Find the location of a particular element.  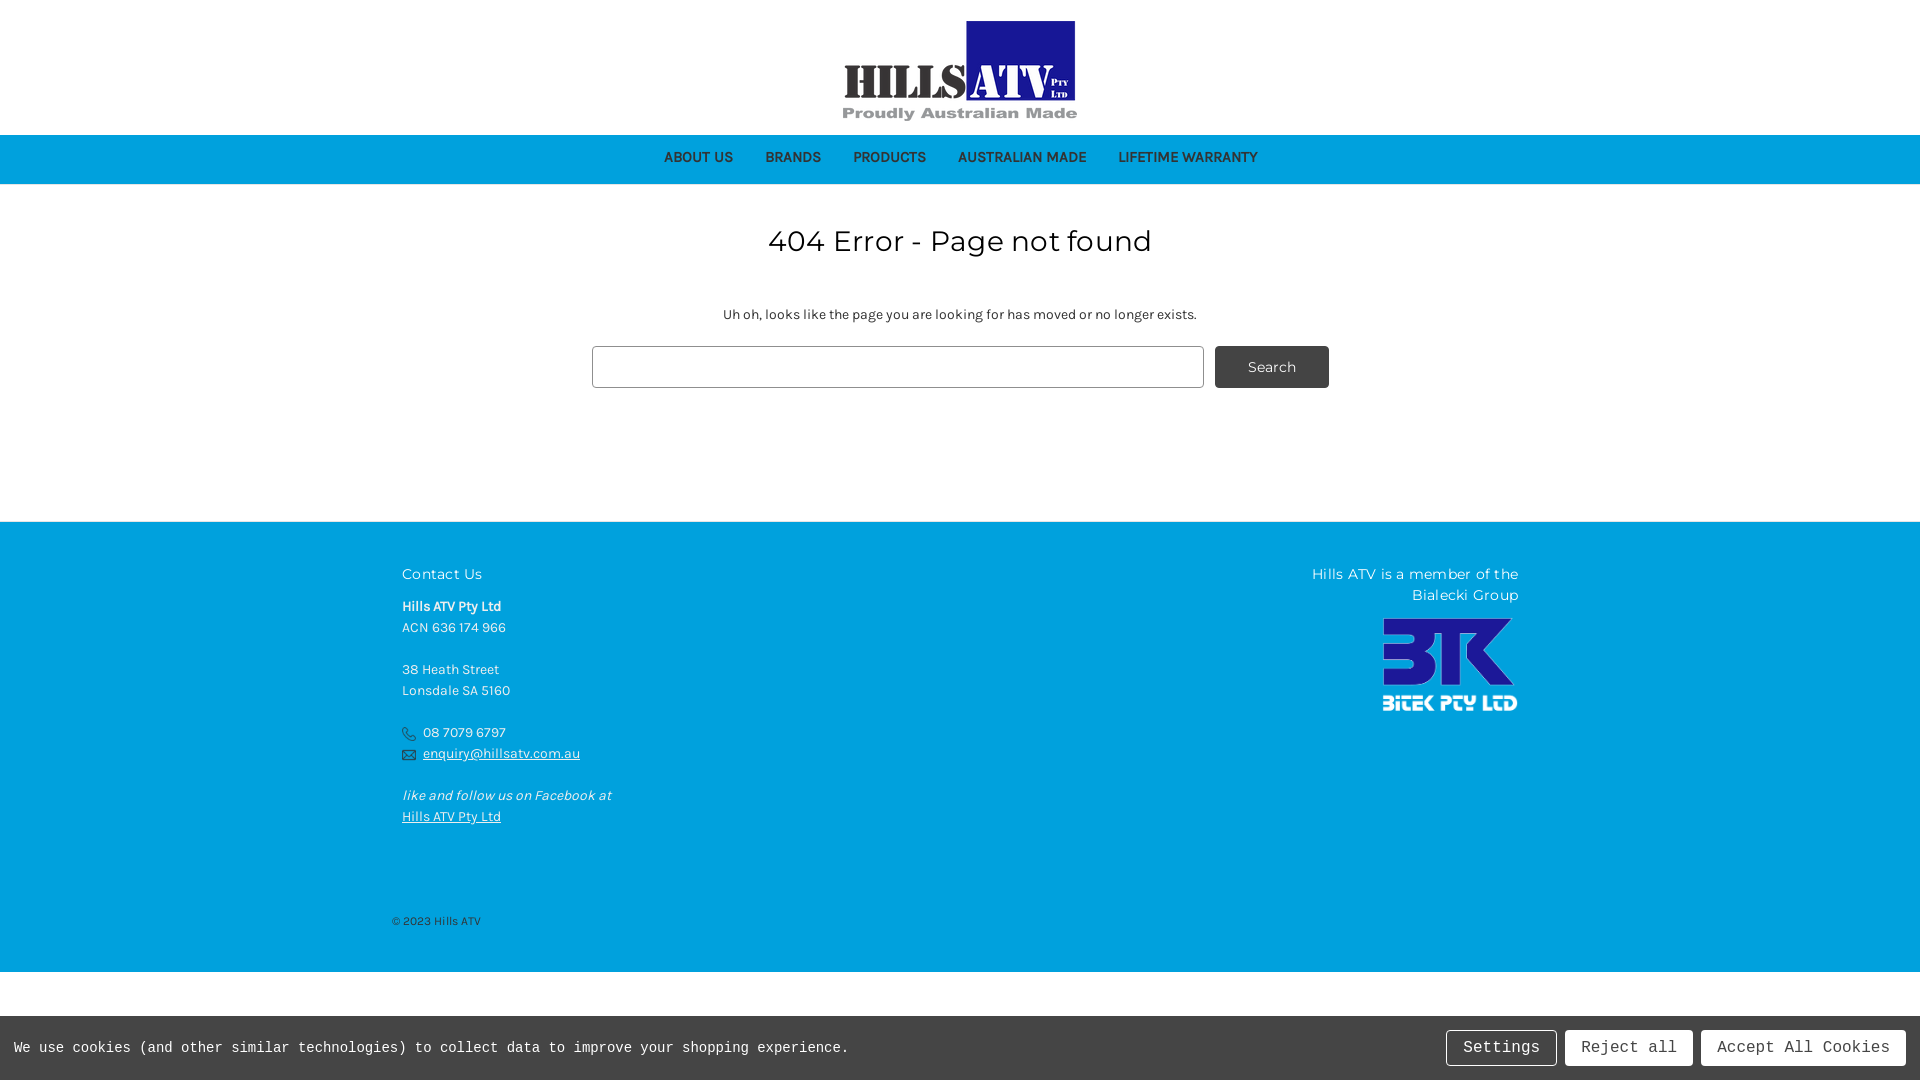

Search is located at coordinates (1272, 367).